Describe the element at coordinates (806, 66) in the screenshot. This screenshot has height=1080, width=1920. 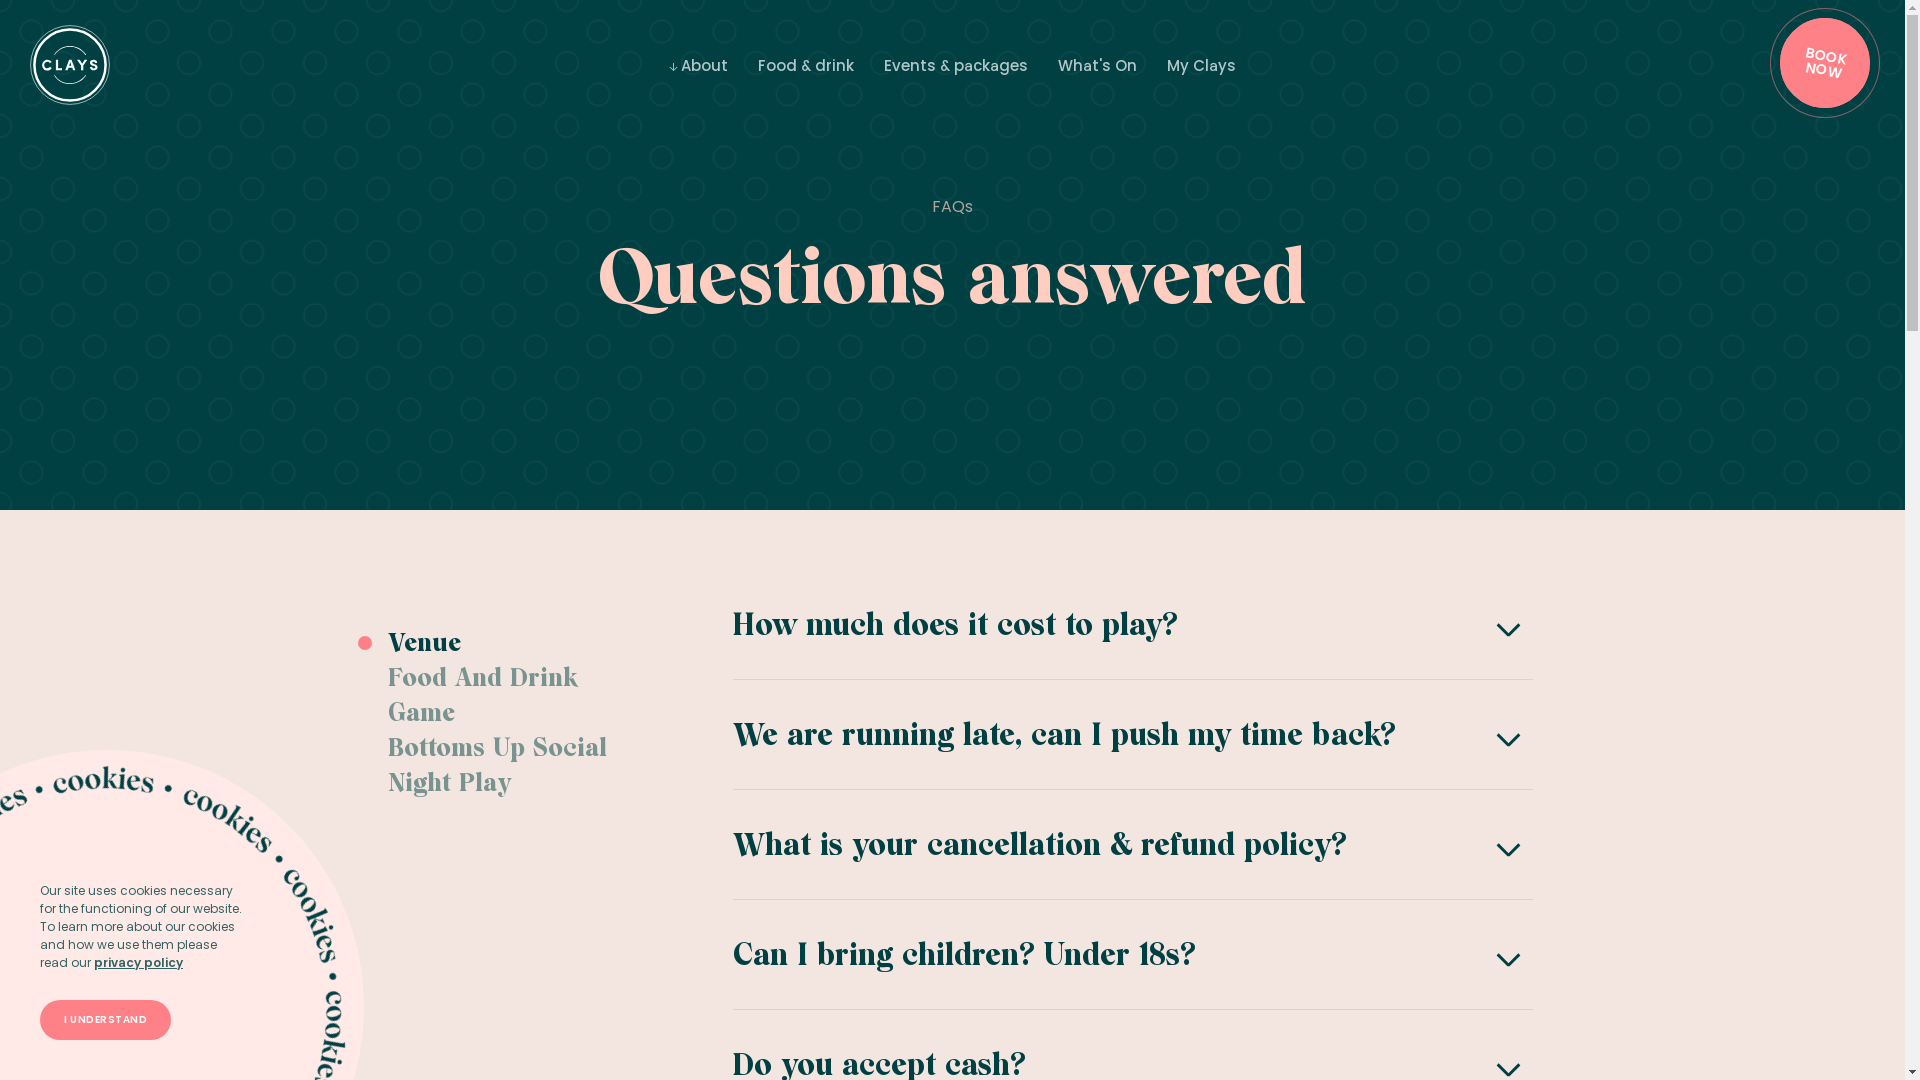
I see `Food & drink` at that location.